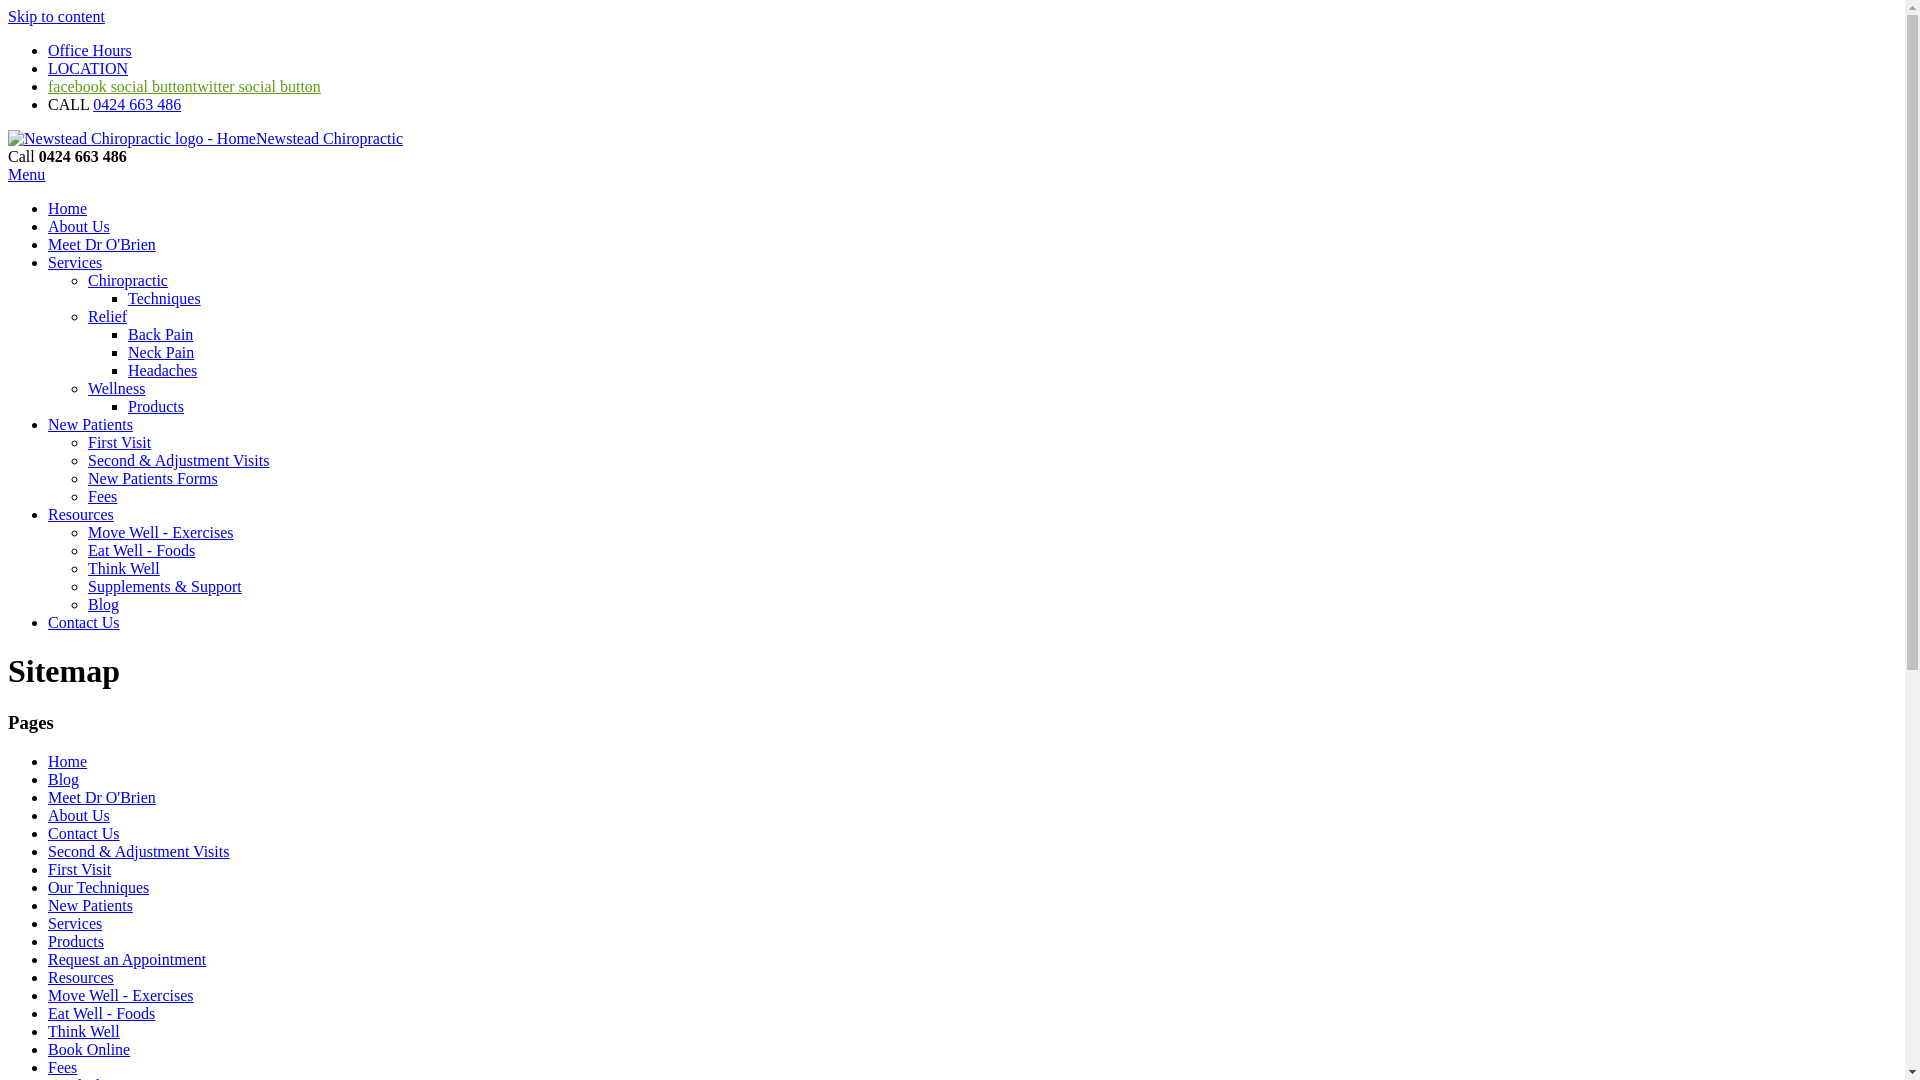 The width and height of the screenshot is (1920, 1080). Describe the element at coordinates (76, 942) in the screenshot. I see `Products` at that location.